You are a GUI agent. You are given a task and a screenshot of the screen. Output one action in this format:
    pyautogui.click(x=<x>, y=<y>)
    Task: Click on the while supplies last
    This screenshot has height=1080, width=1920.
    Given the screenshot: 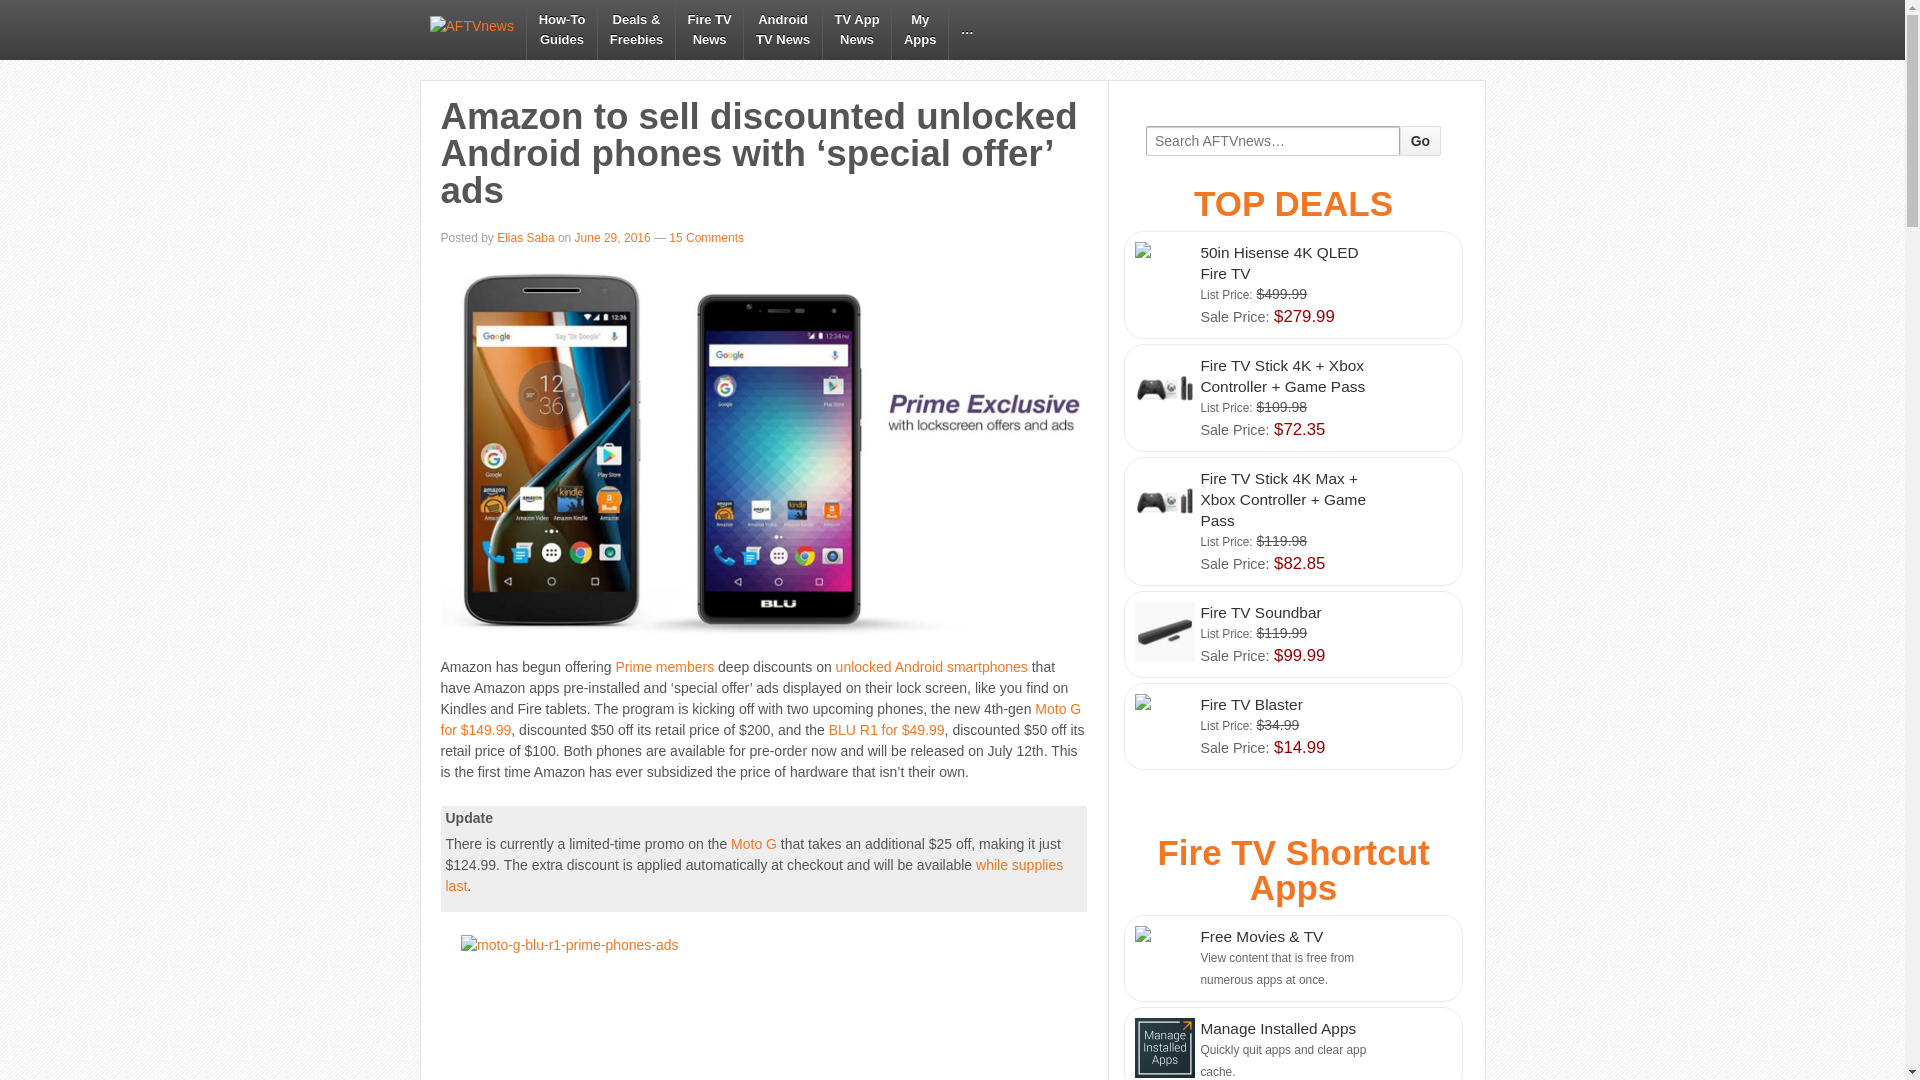 What is the action you would take?
    pyautogui.click(x=1420, y=140)
    